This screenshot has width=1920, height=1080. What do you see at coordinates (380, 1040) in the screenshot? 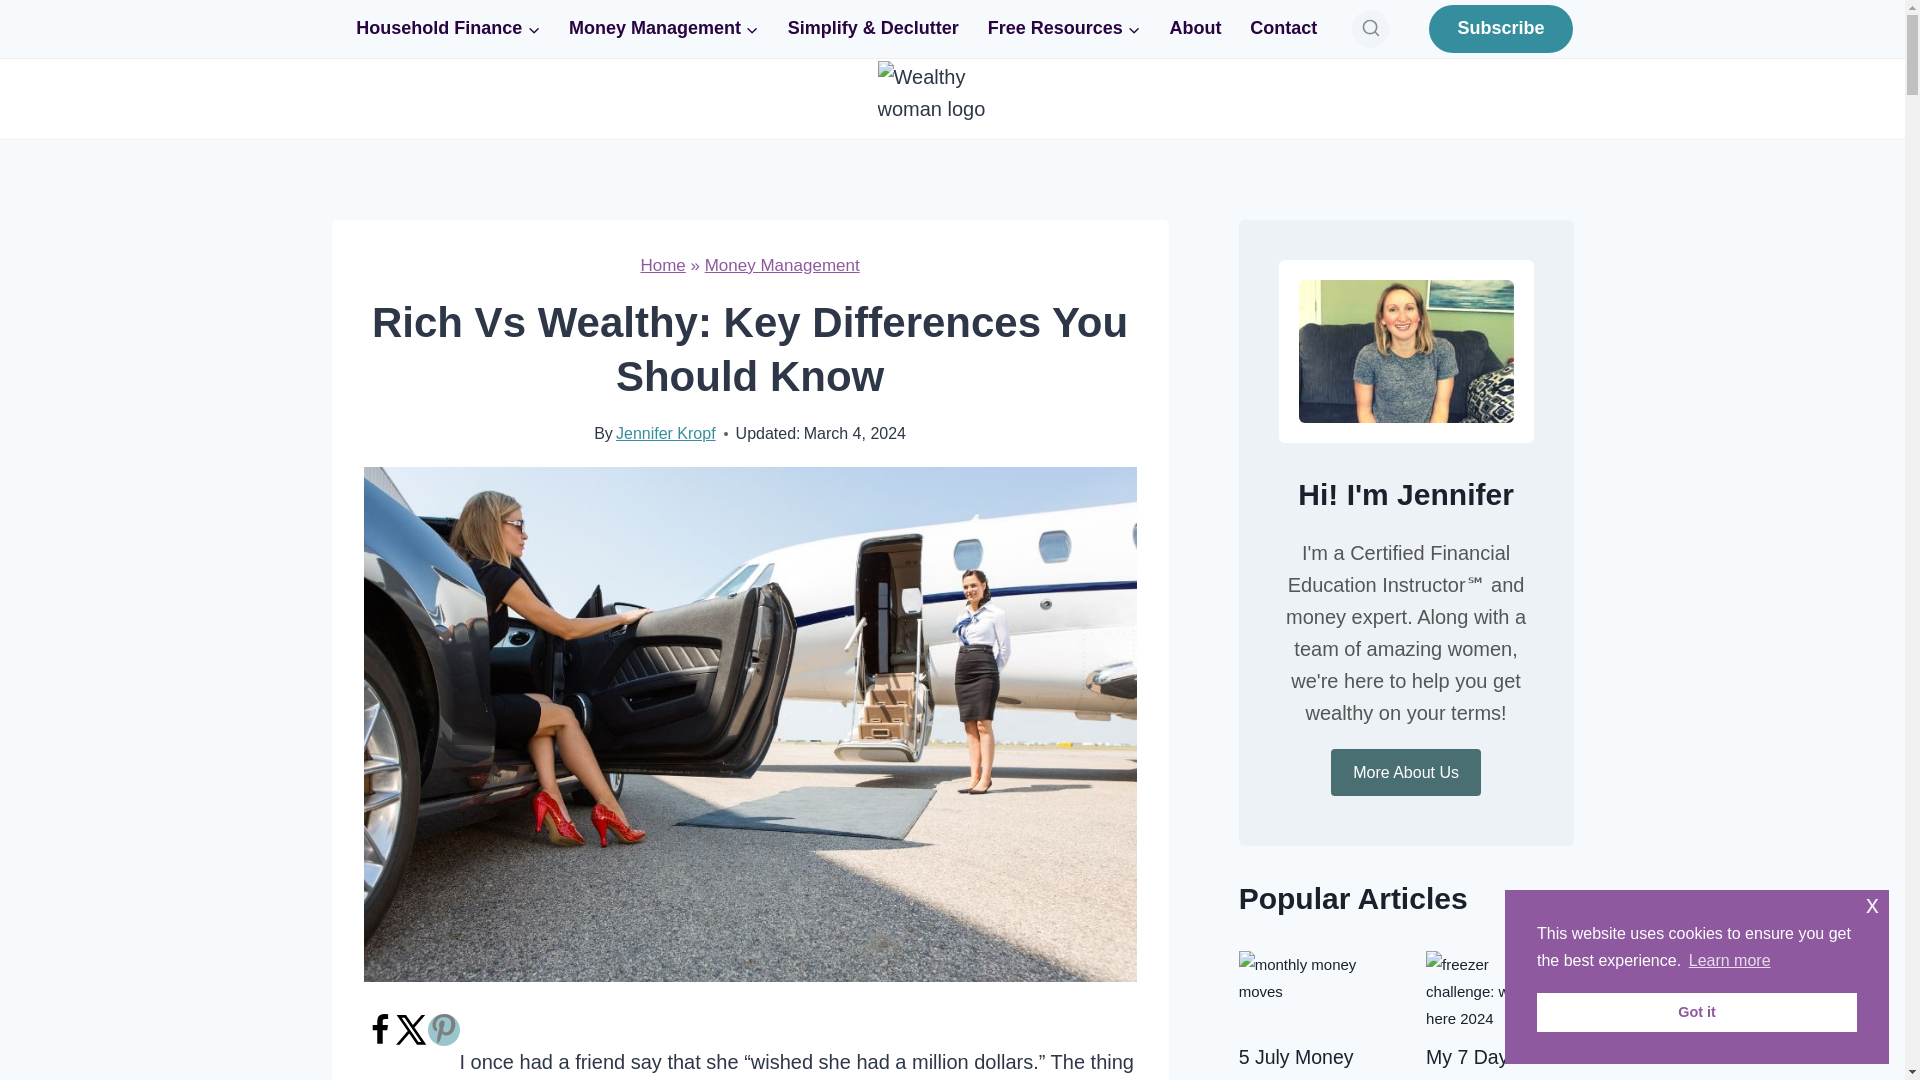
I see `Share on Facebook` at bounding box center [380, 1040].